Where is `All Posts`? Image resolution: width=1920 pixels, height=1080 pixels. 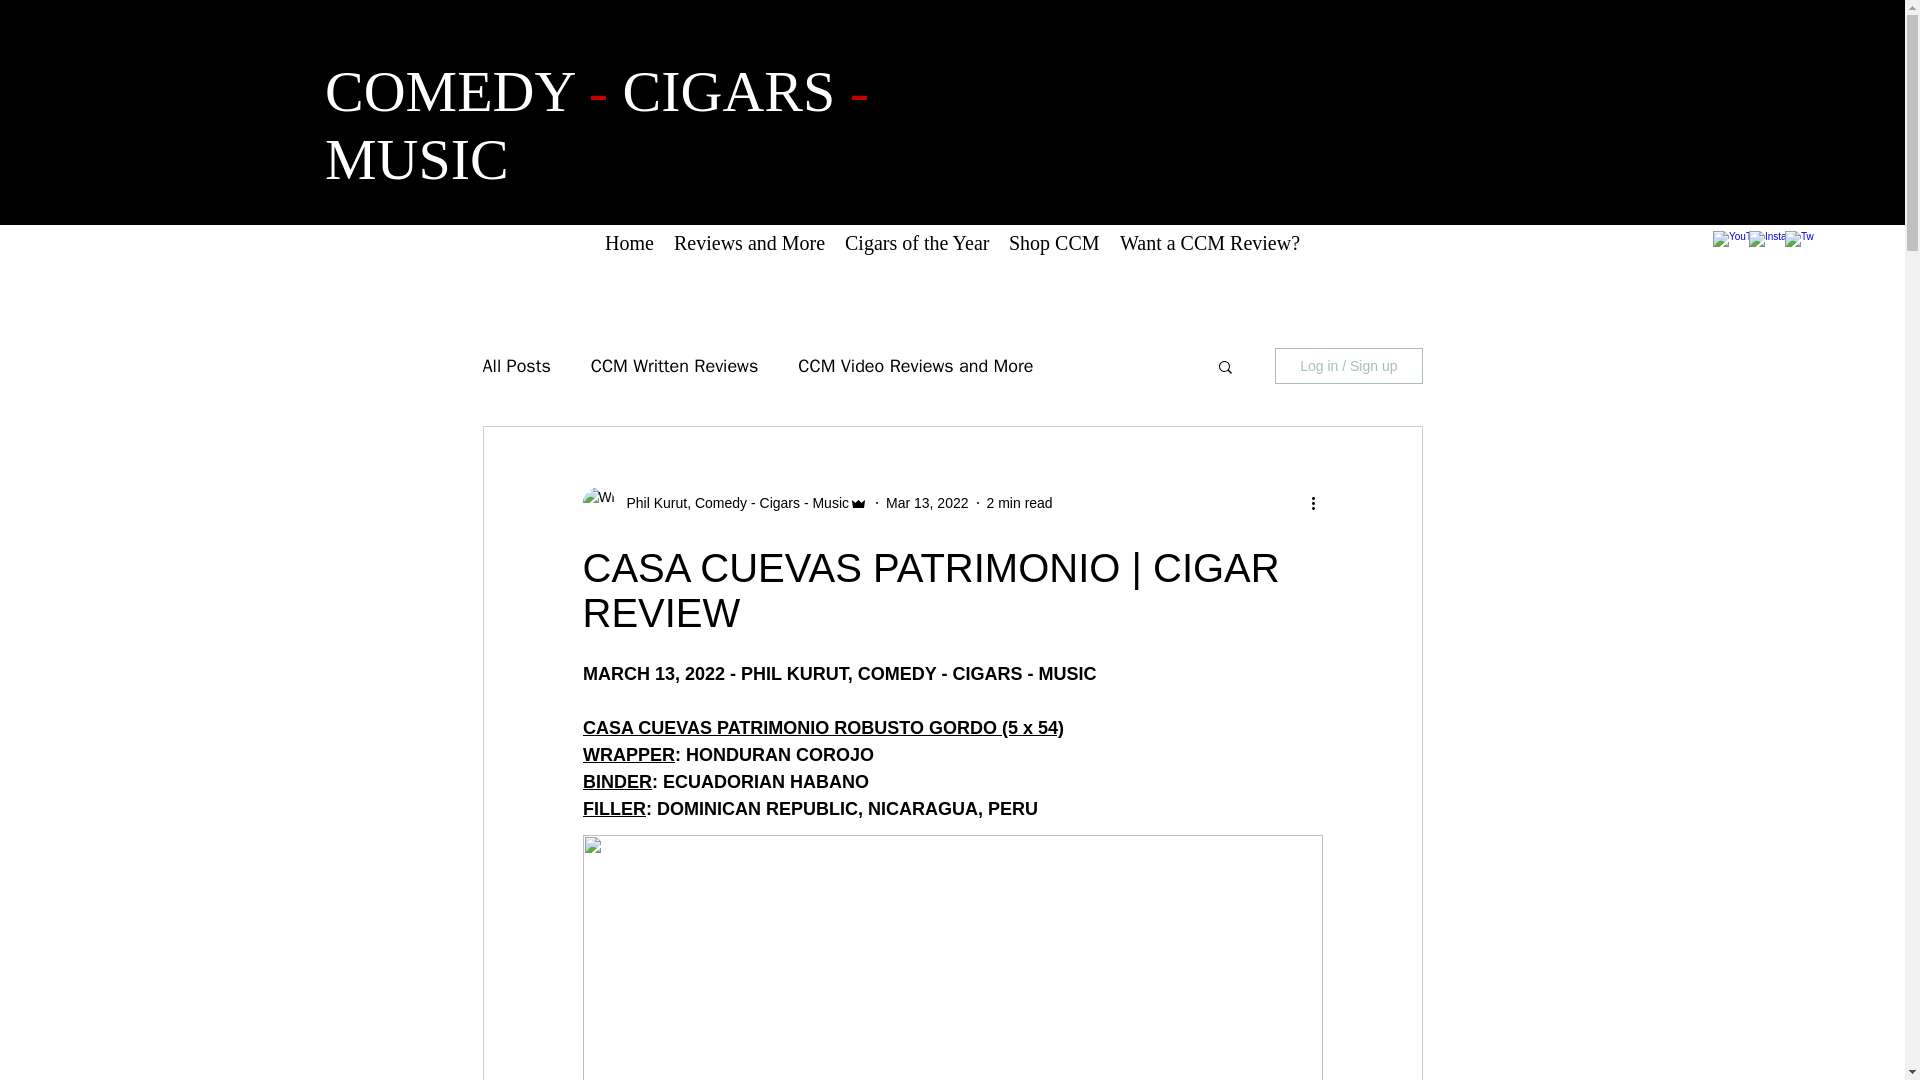
All Posts is located at coordinates (515, 366).